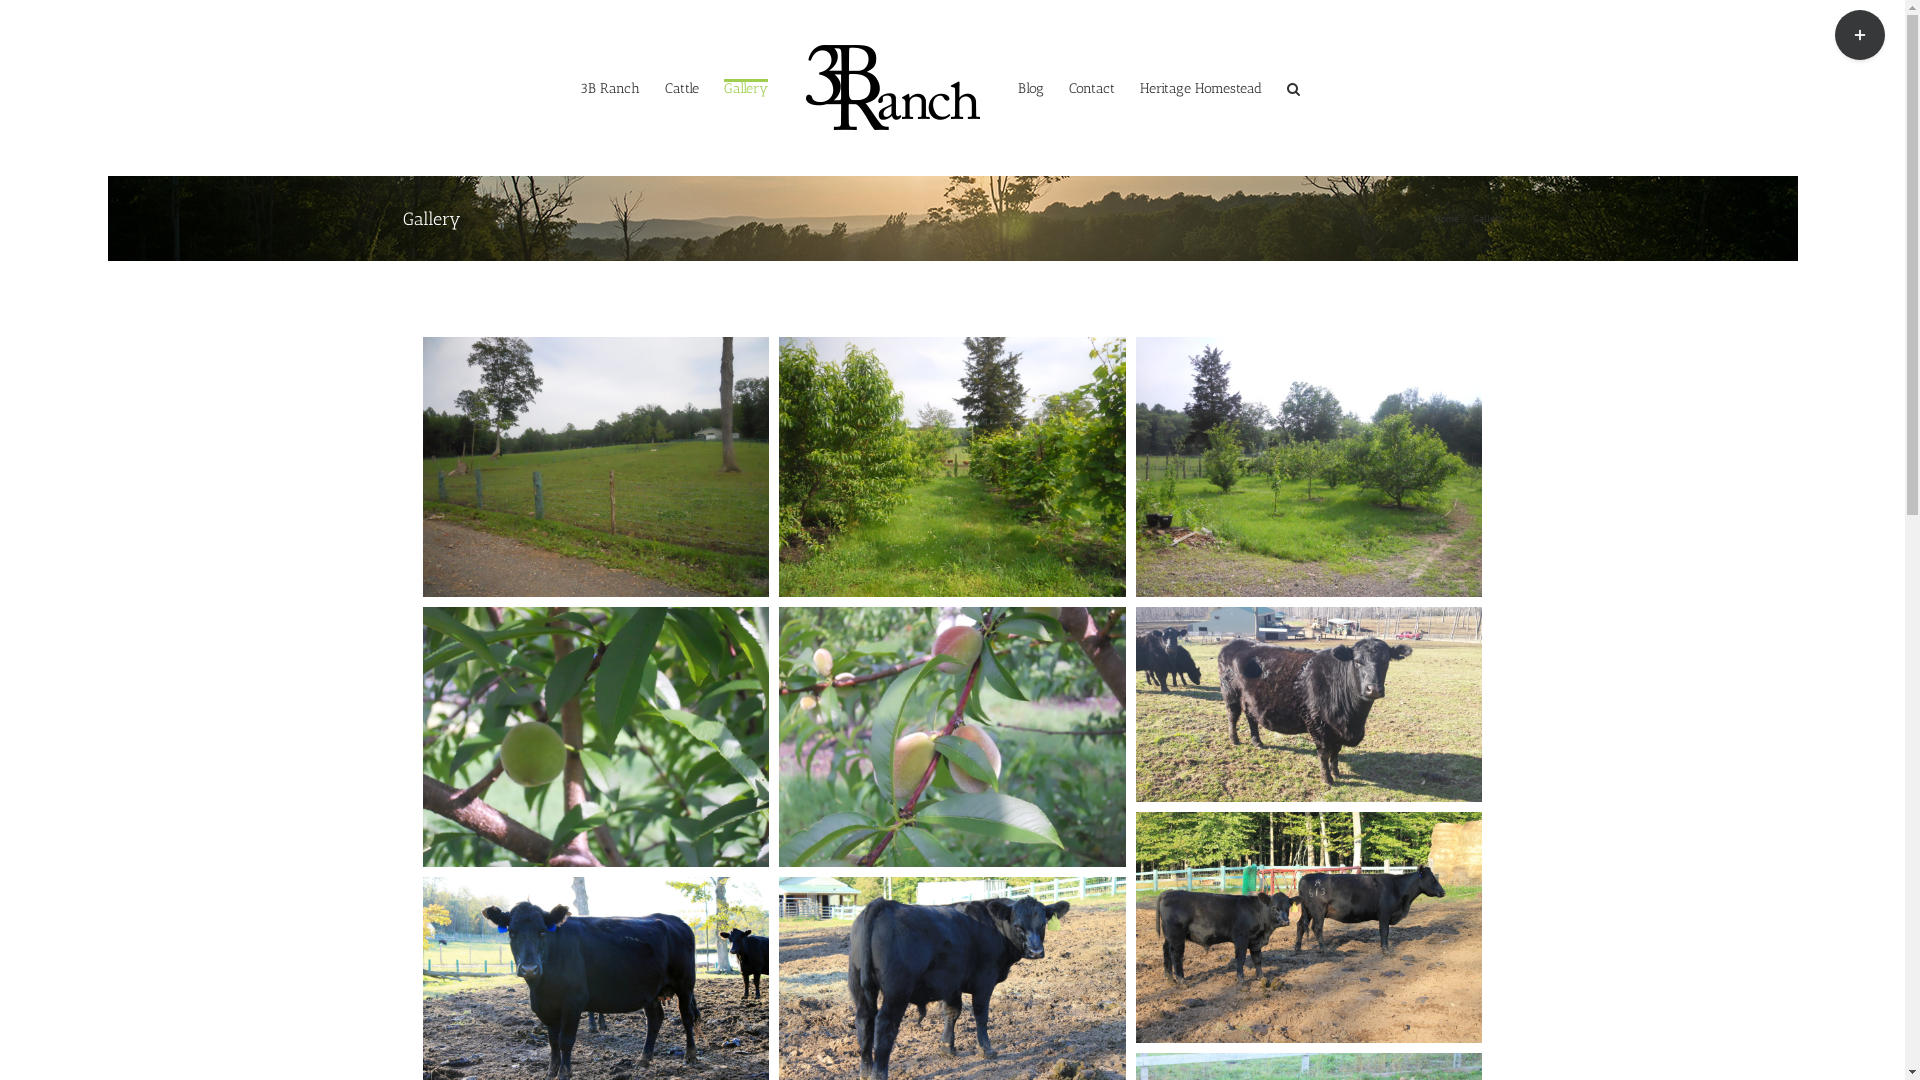 This screenshot has width=1920, height=1080. I want to click on Toggle Sliding Bar Area, so click(1860, 35).